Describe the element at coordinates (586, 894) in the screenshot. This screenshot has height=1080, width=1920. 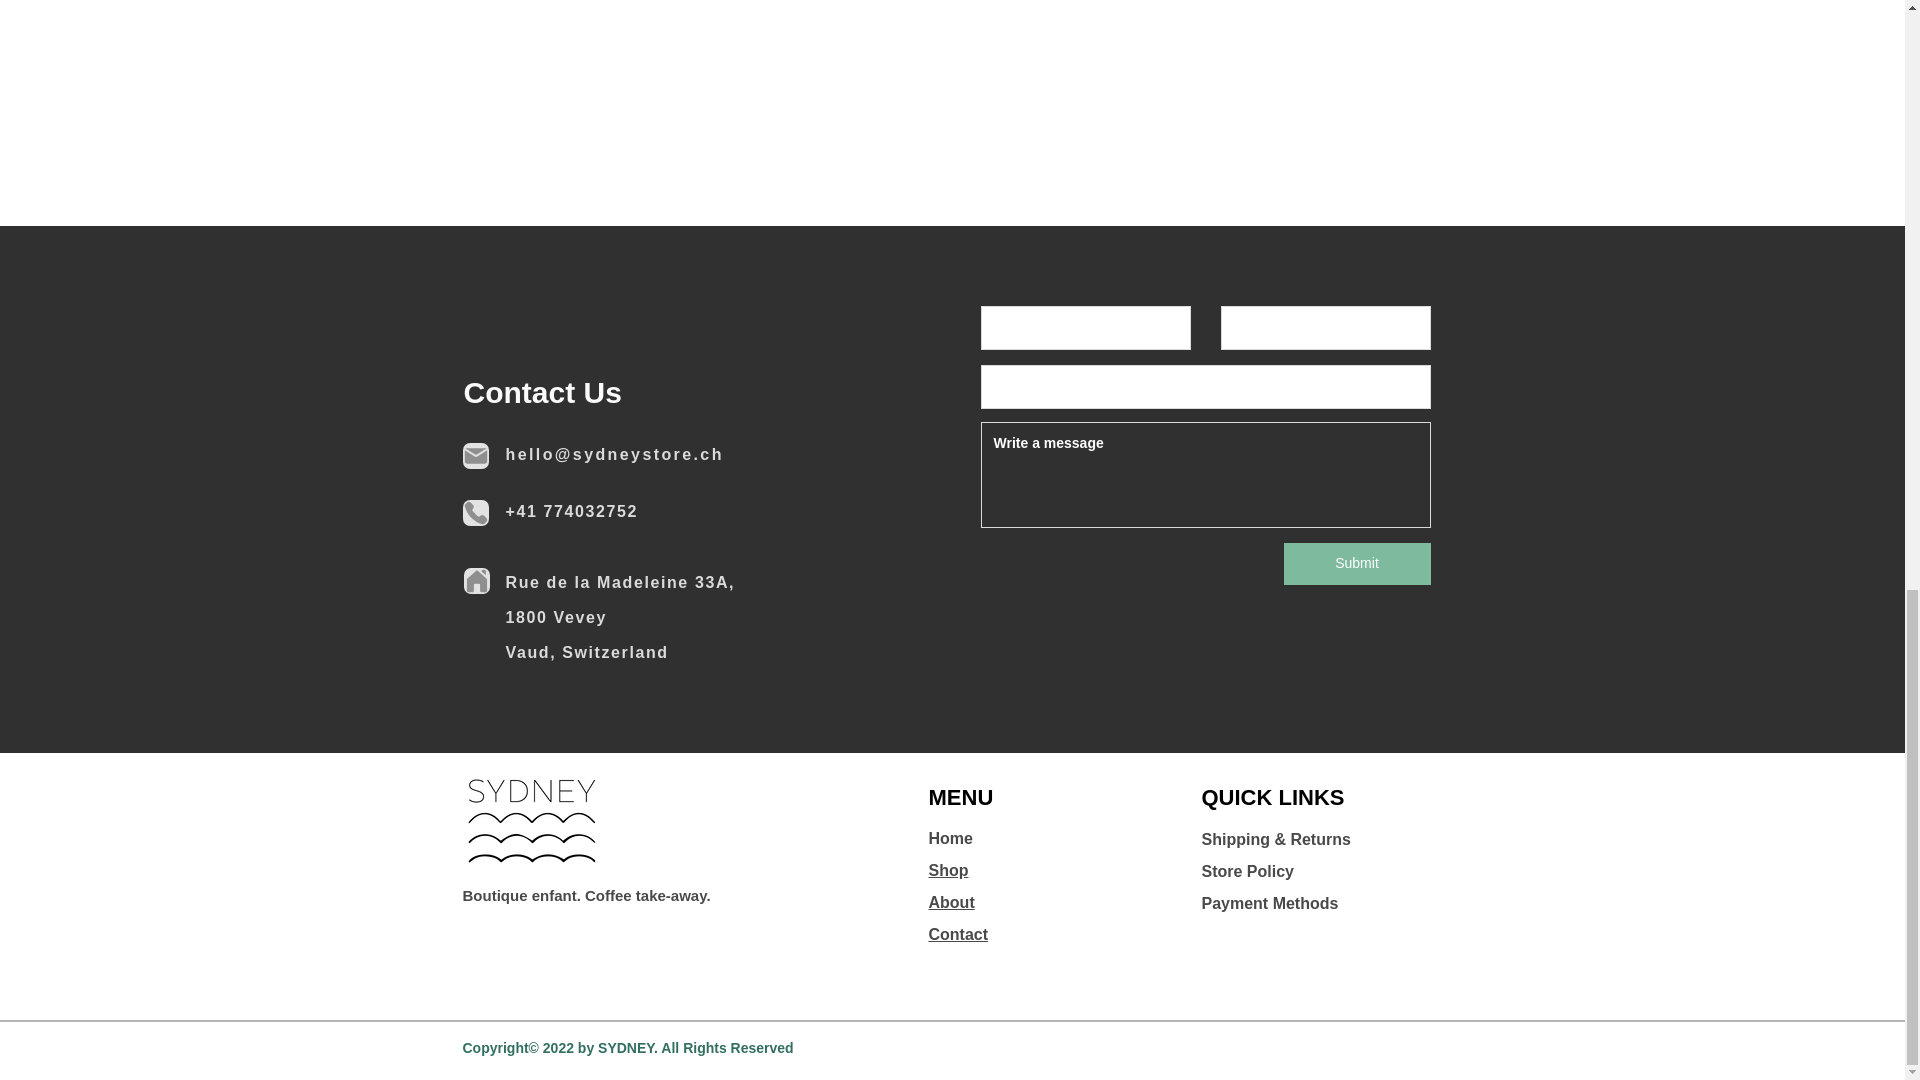
I see `Boutique enfant. Coffee take-away.` at that location.